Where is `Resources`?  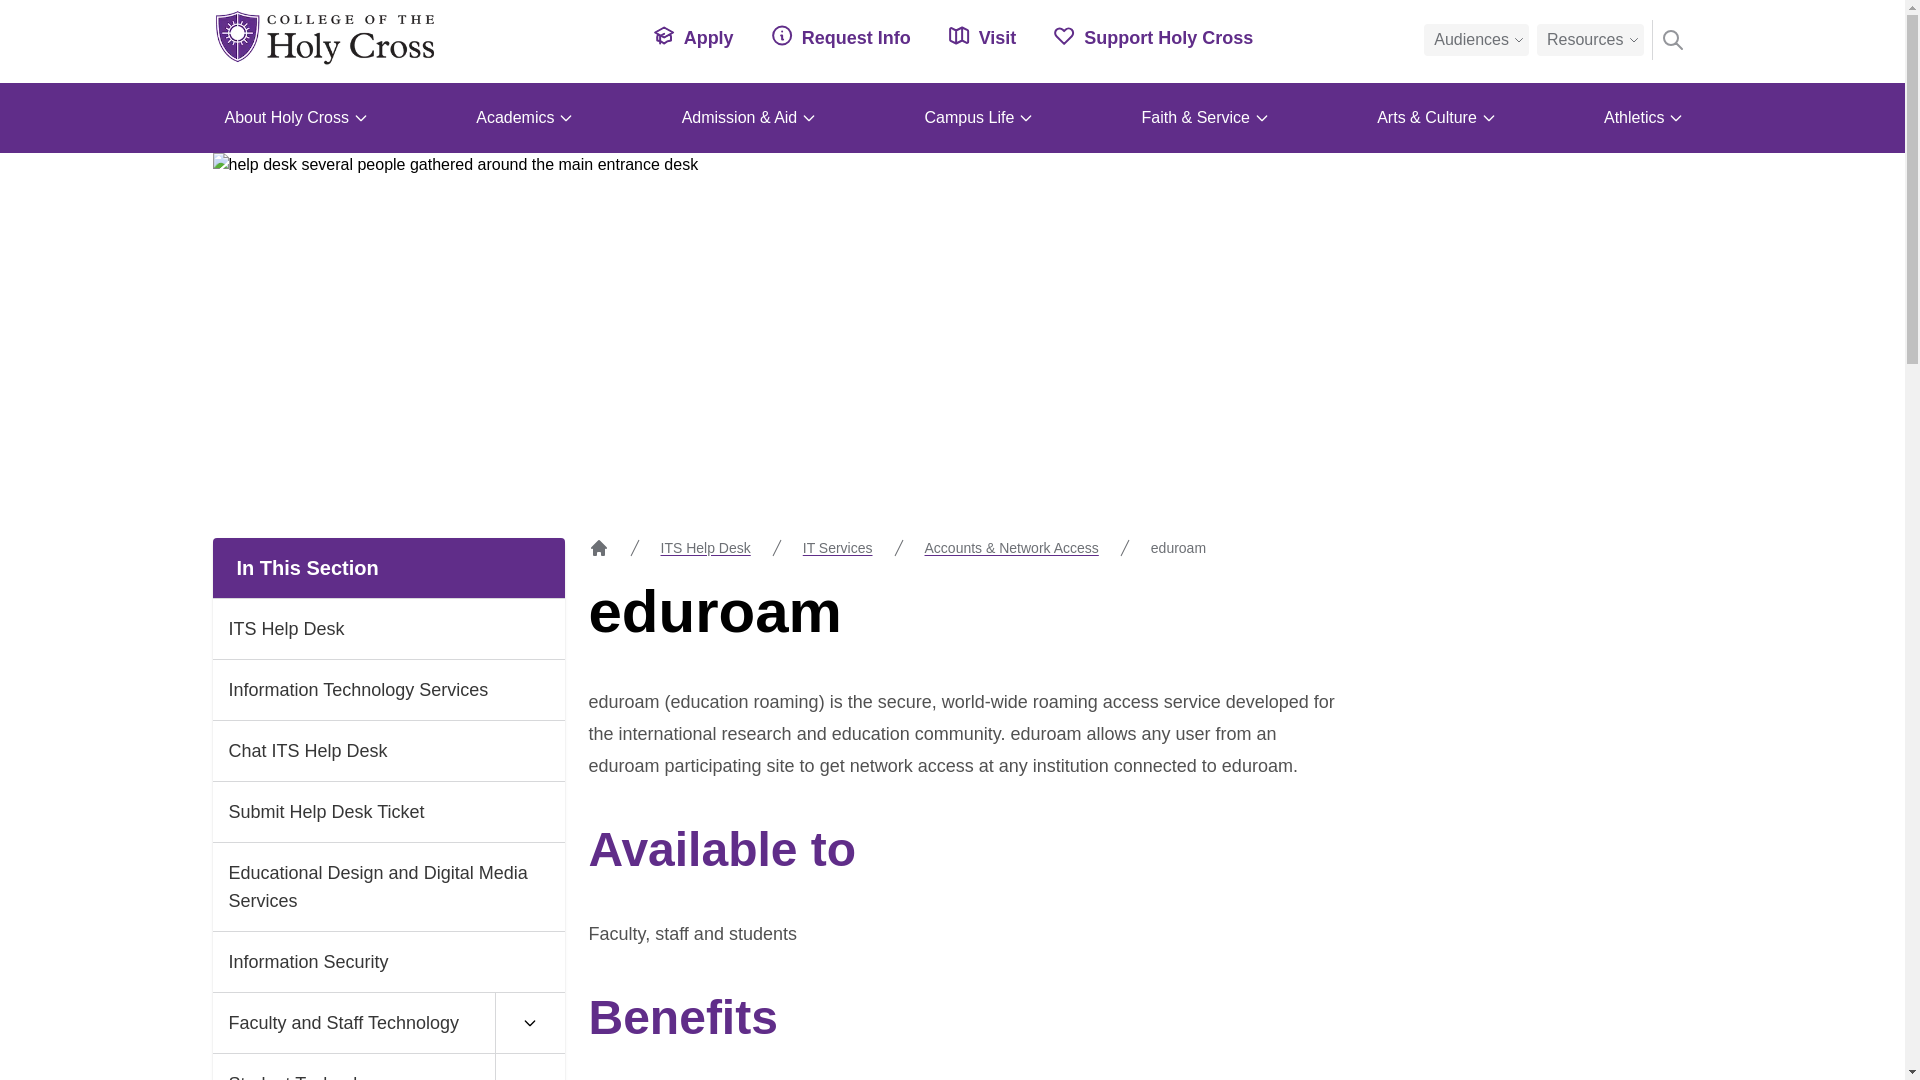
Resources is located at coordinates (1590, 40).